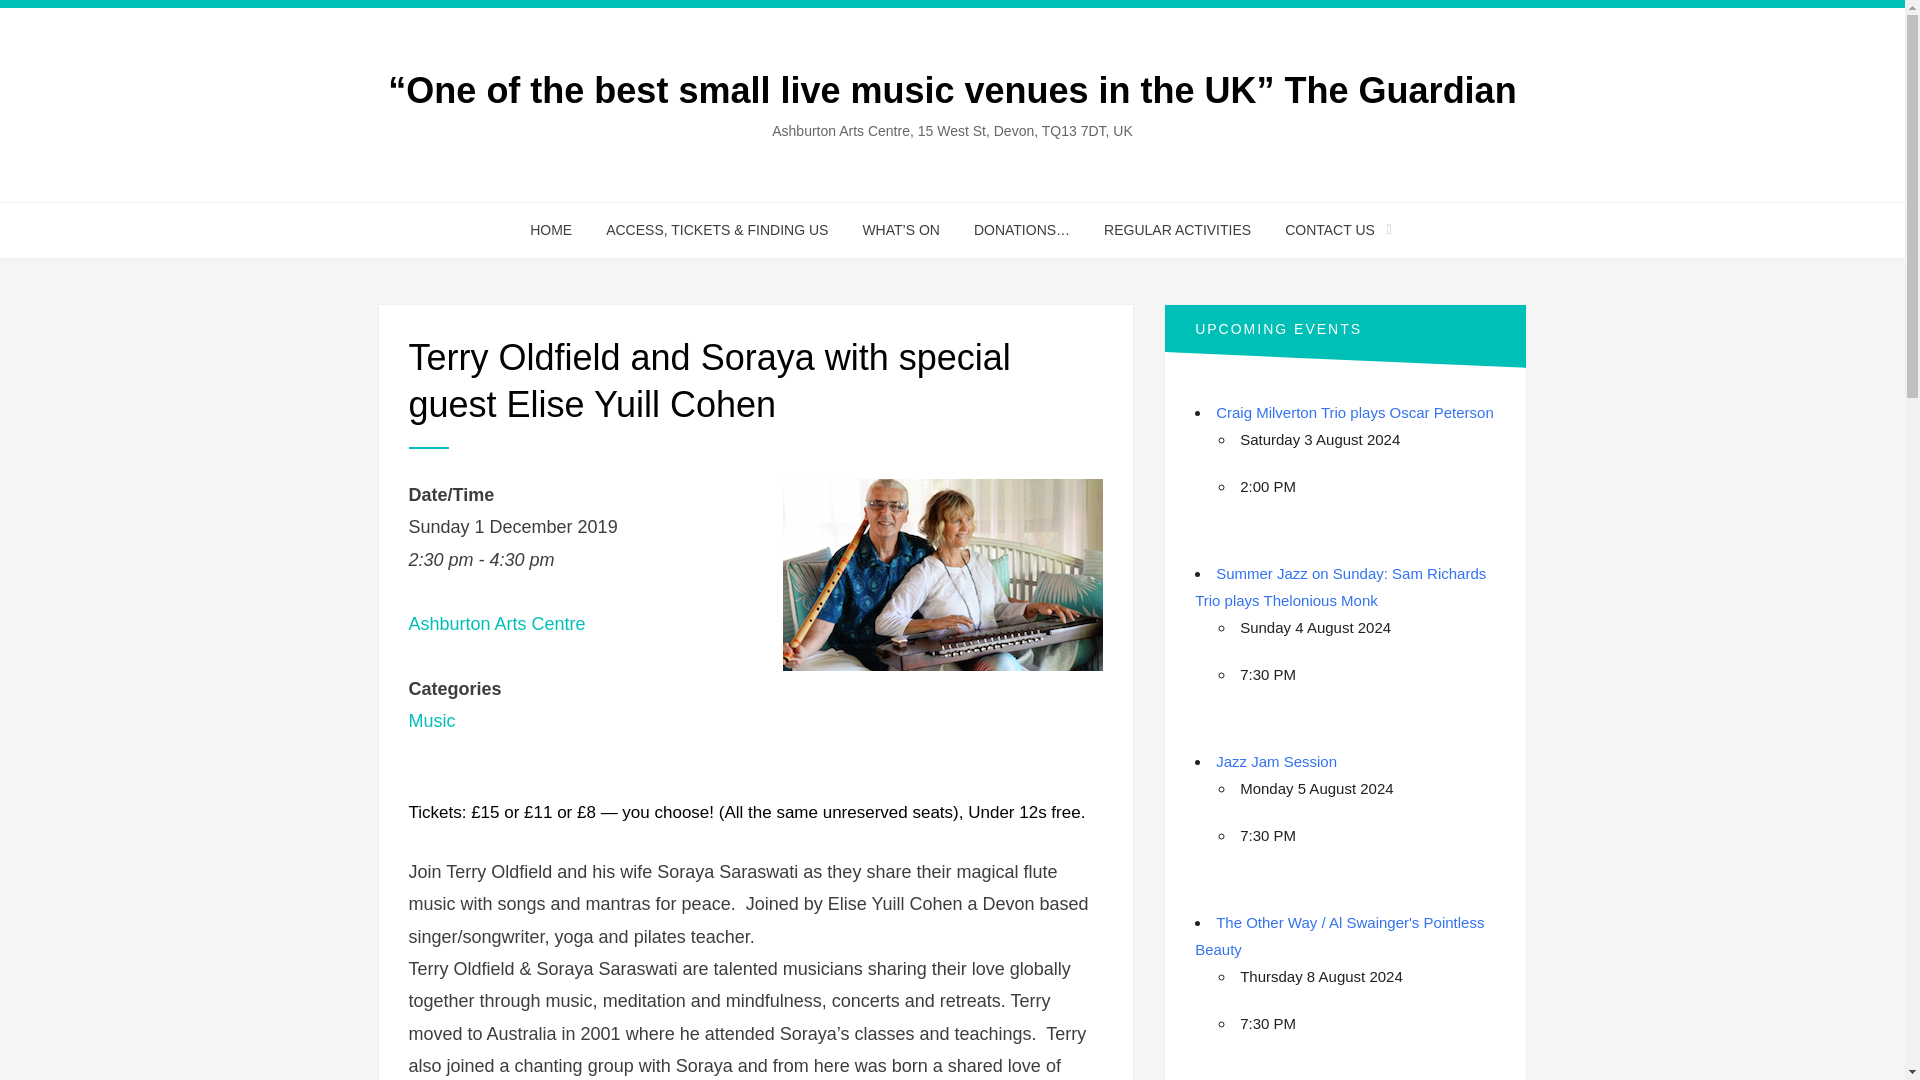  What do you see at coordinates (1330, 230) in the screenshot?
I see `CONTACT US` at bounding box center [1330, 230].